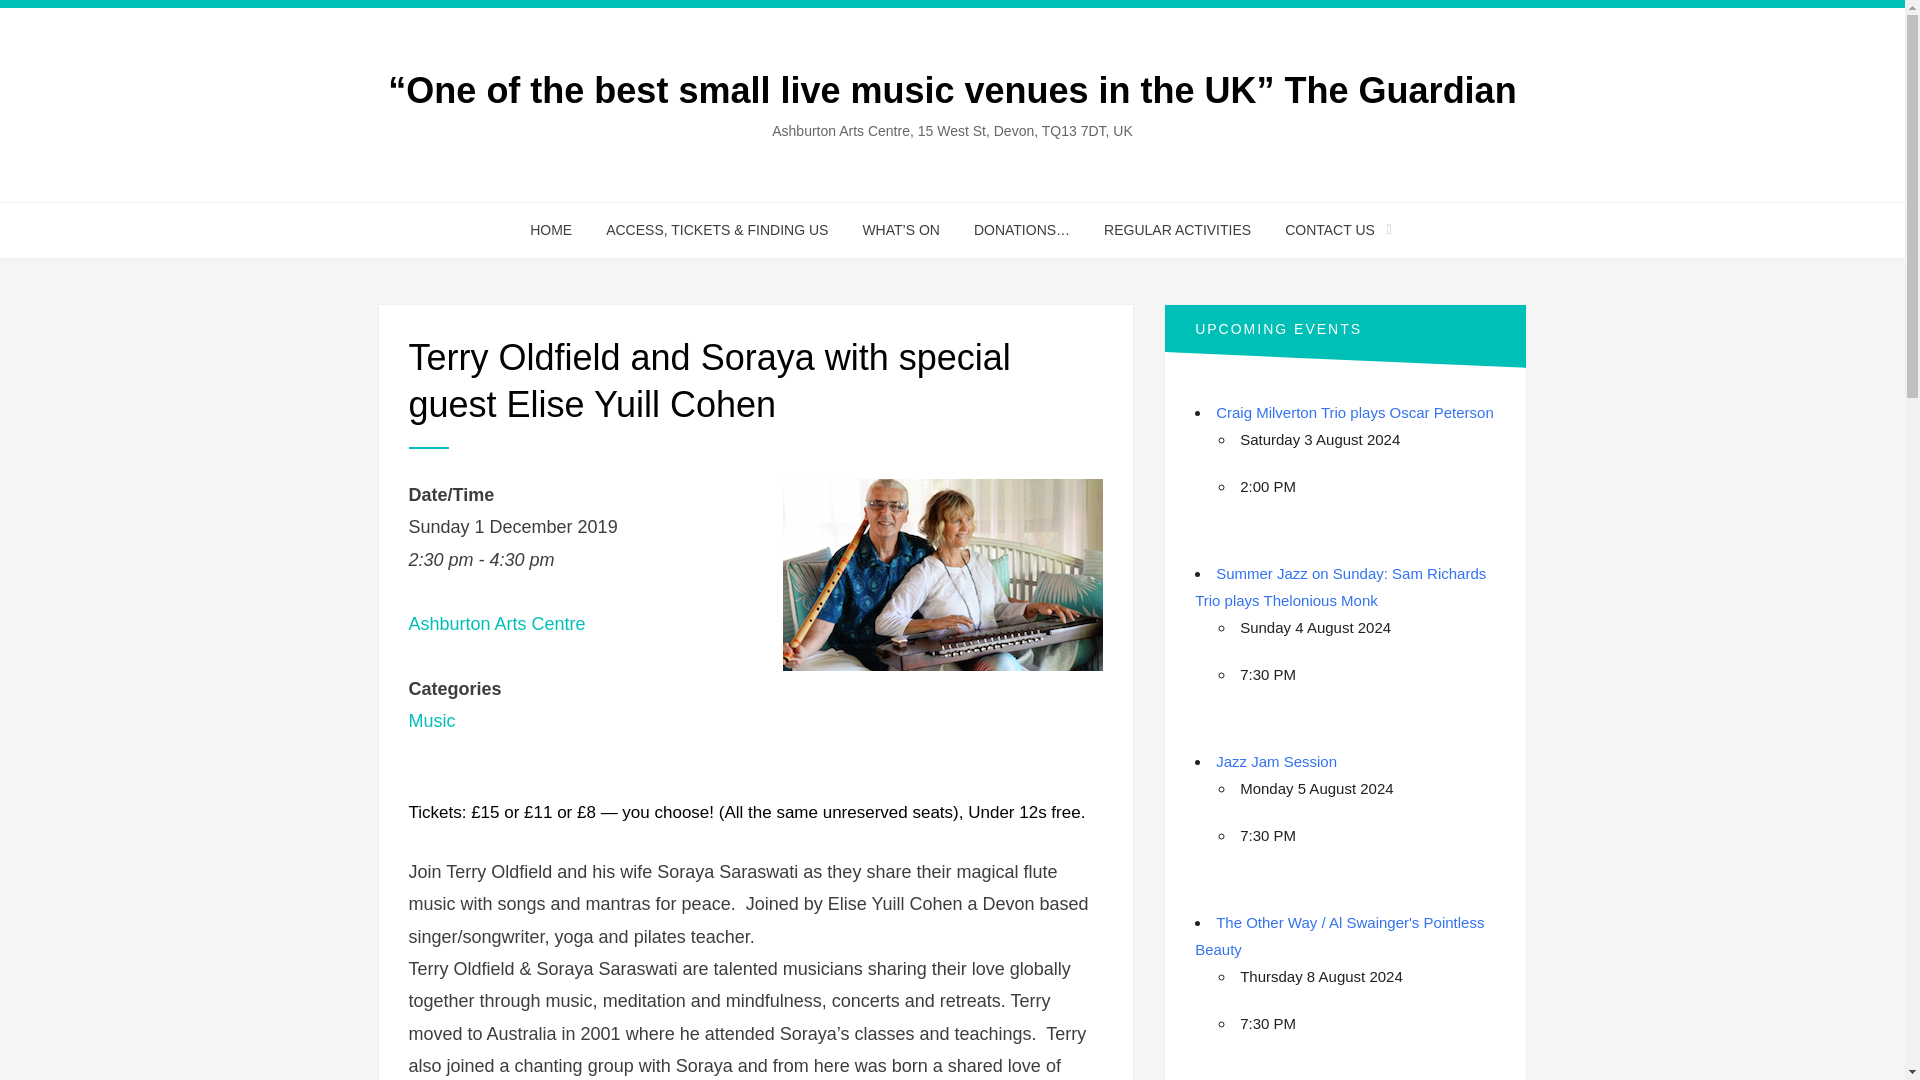  What do you see at coordinates (1330, 230) in the screenshot?
I see `CONTACT US` at bounding box center [1330, 230].